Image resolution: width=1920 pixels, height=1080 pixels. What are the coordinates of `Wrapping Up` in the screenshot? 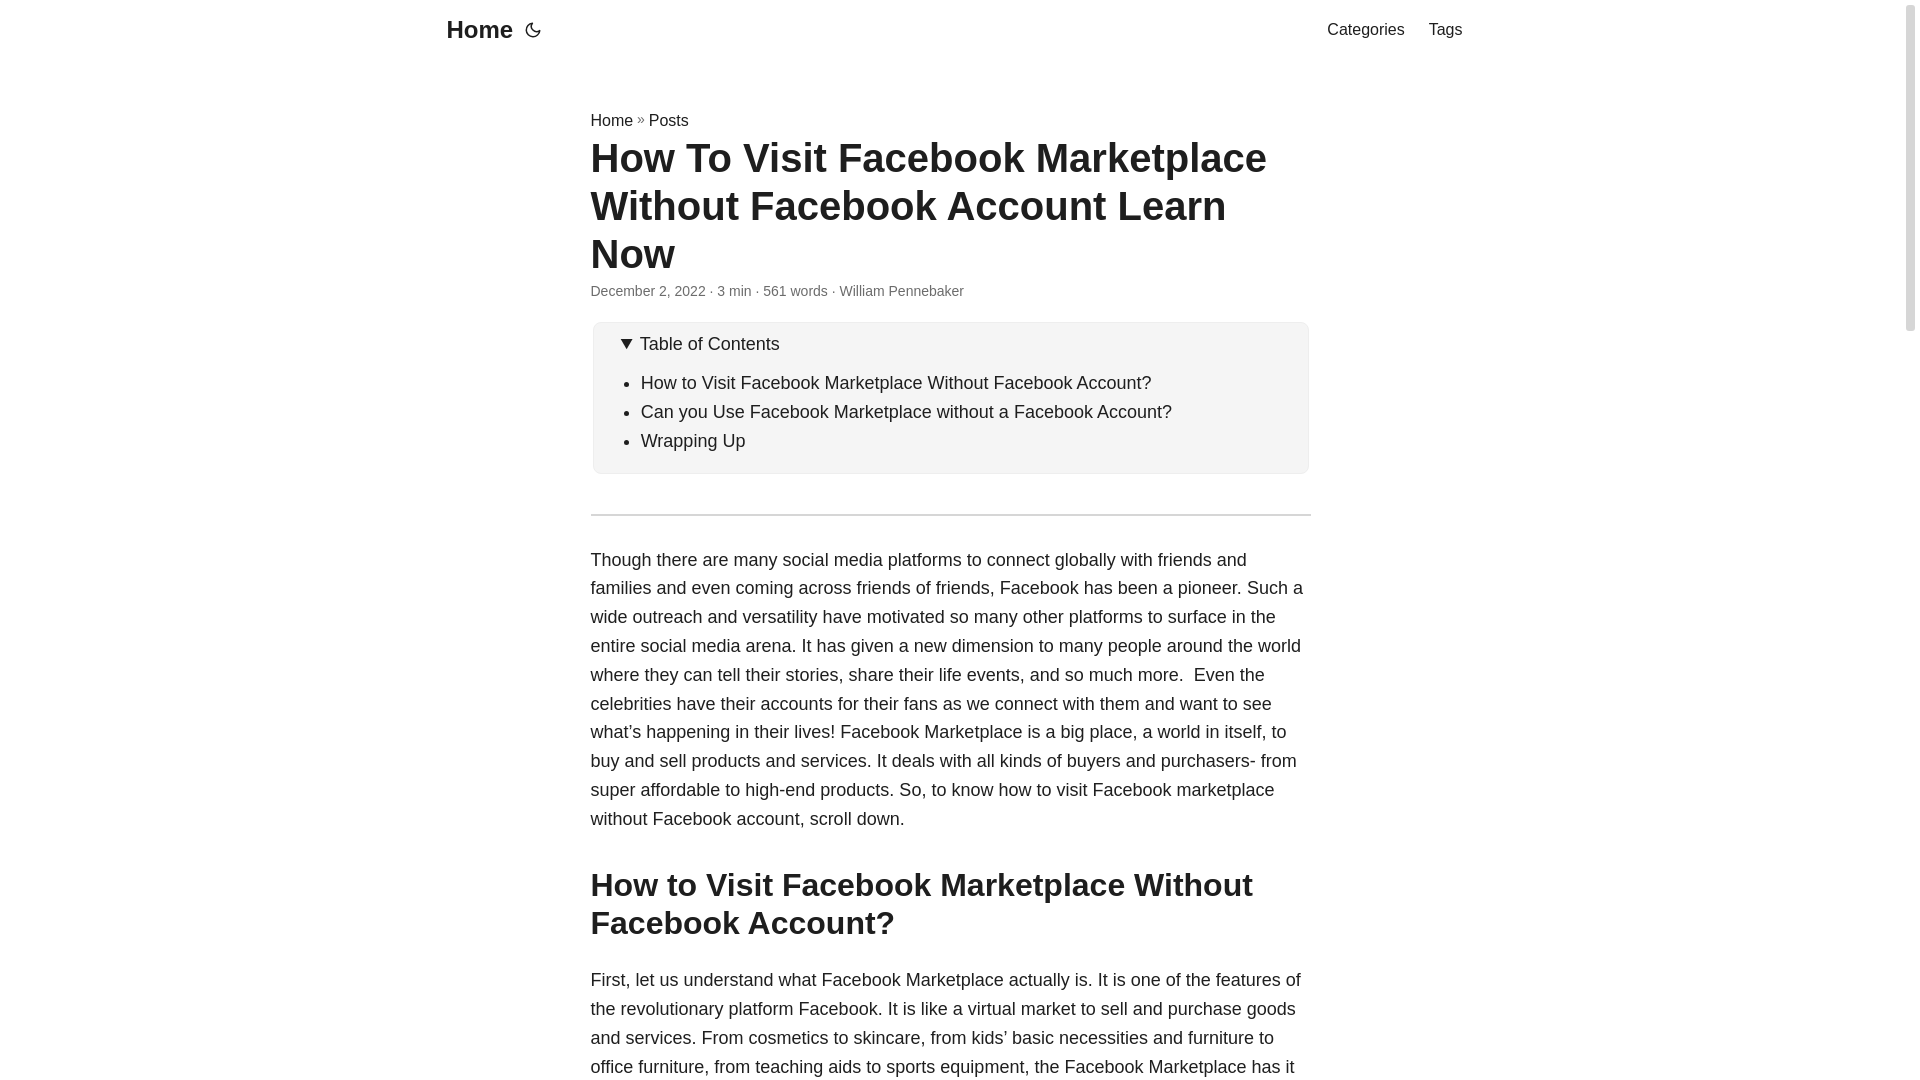 It's located at (694, 440).